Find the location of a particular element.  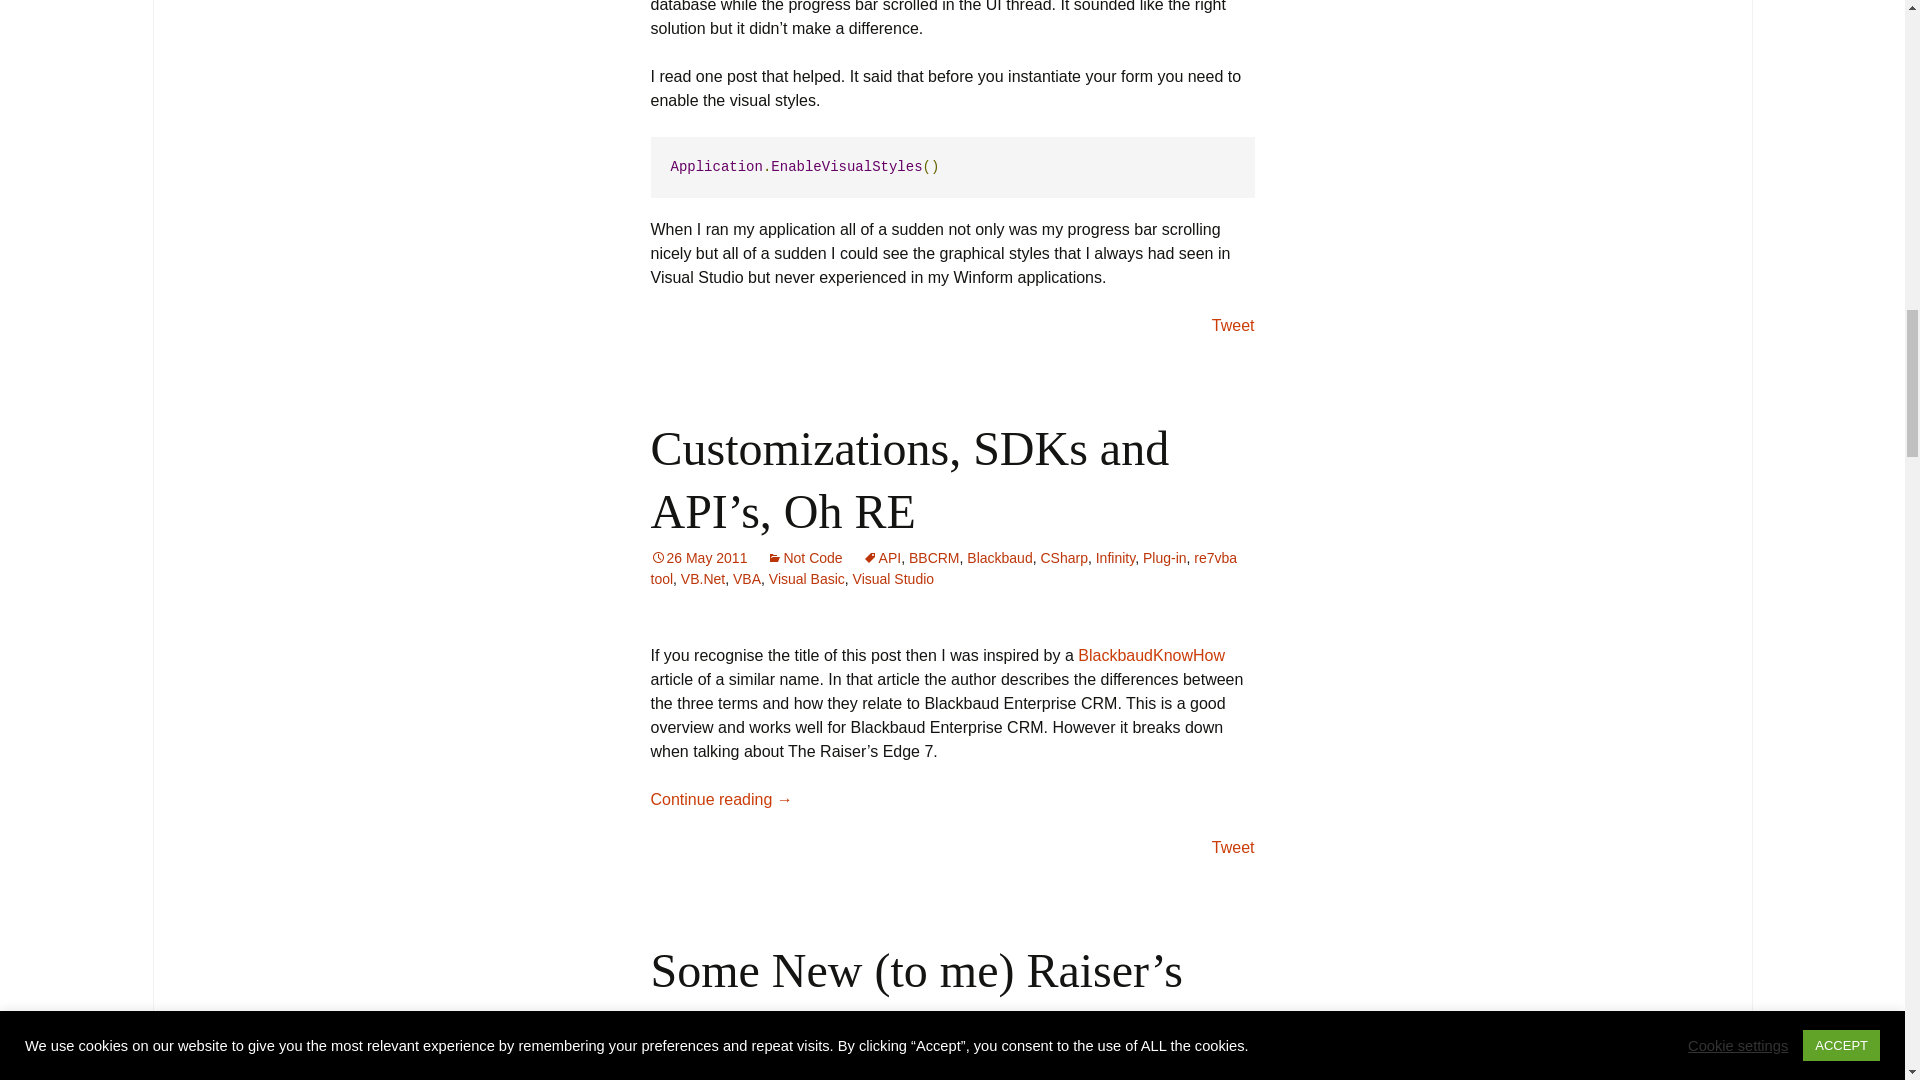

BBCRM is located at coordinates (934, 557).